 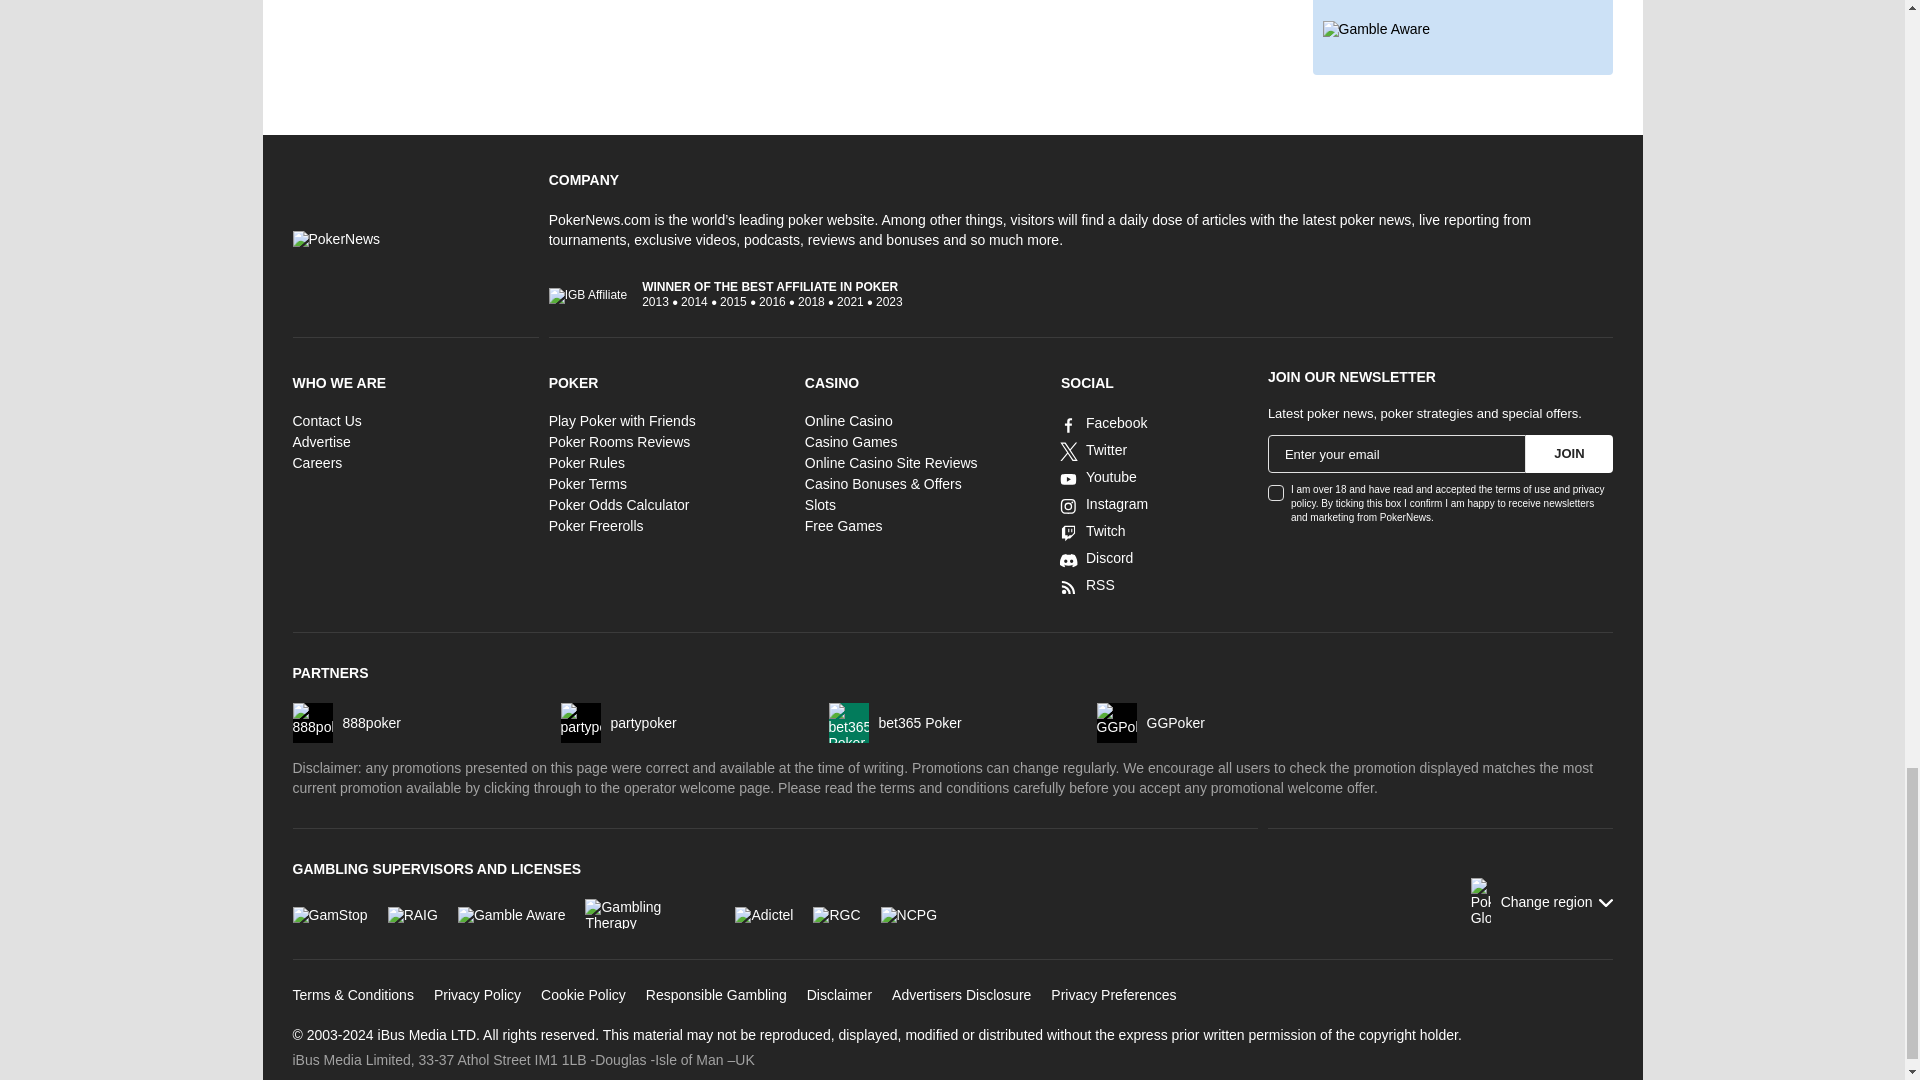 I want to click on Responsible Gambling Council, so click(x=836, y=914).